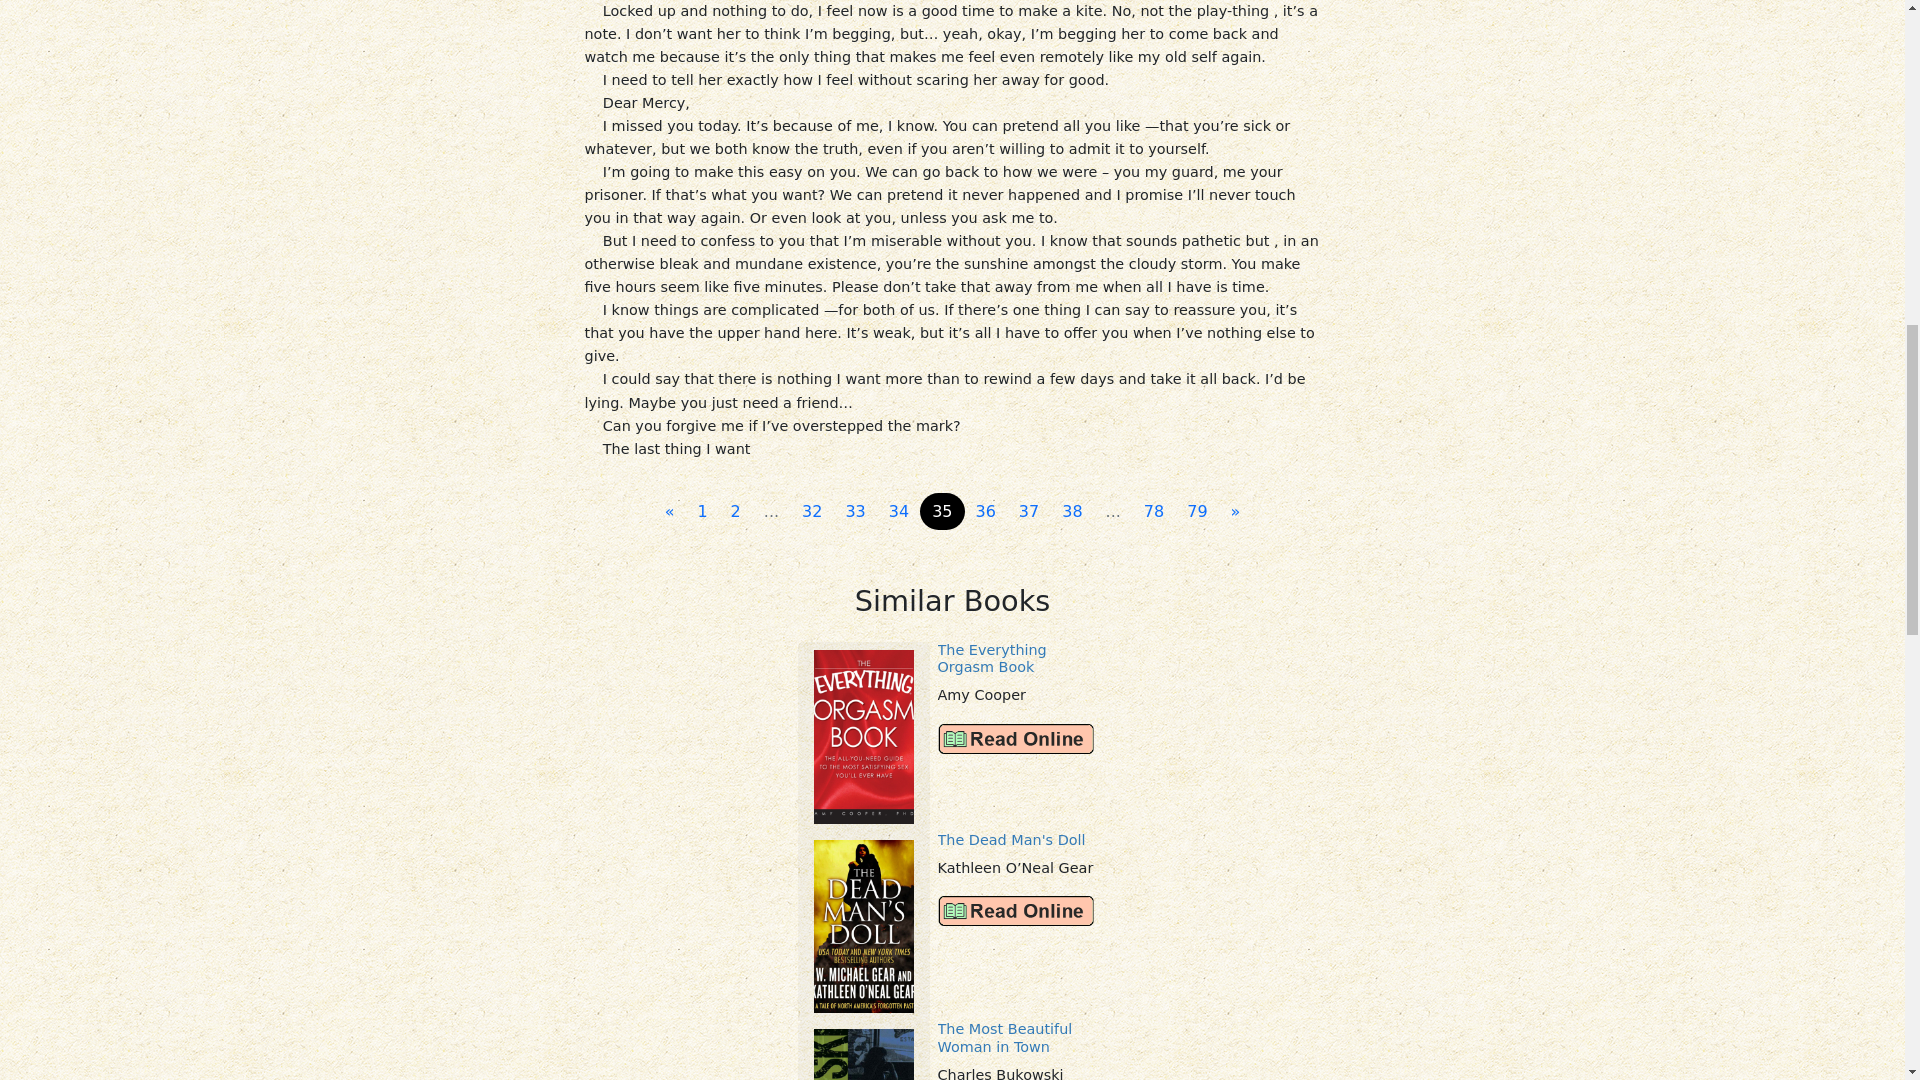  What do you see at coordinates (941, 512) in the screenshot?
I see `35` at bounding box center [941, 512].